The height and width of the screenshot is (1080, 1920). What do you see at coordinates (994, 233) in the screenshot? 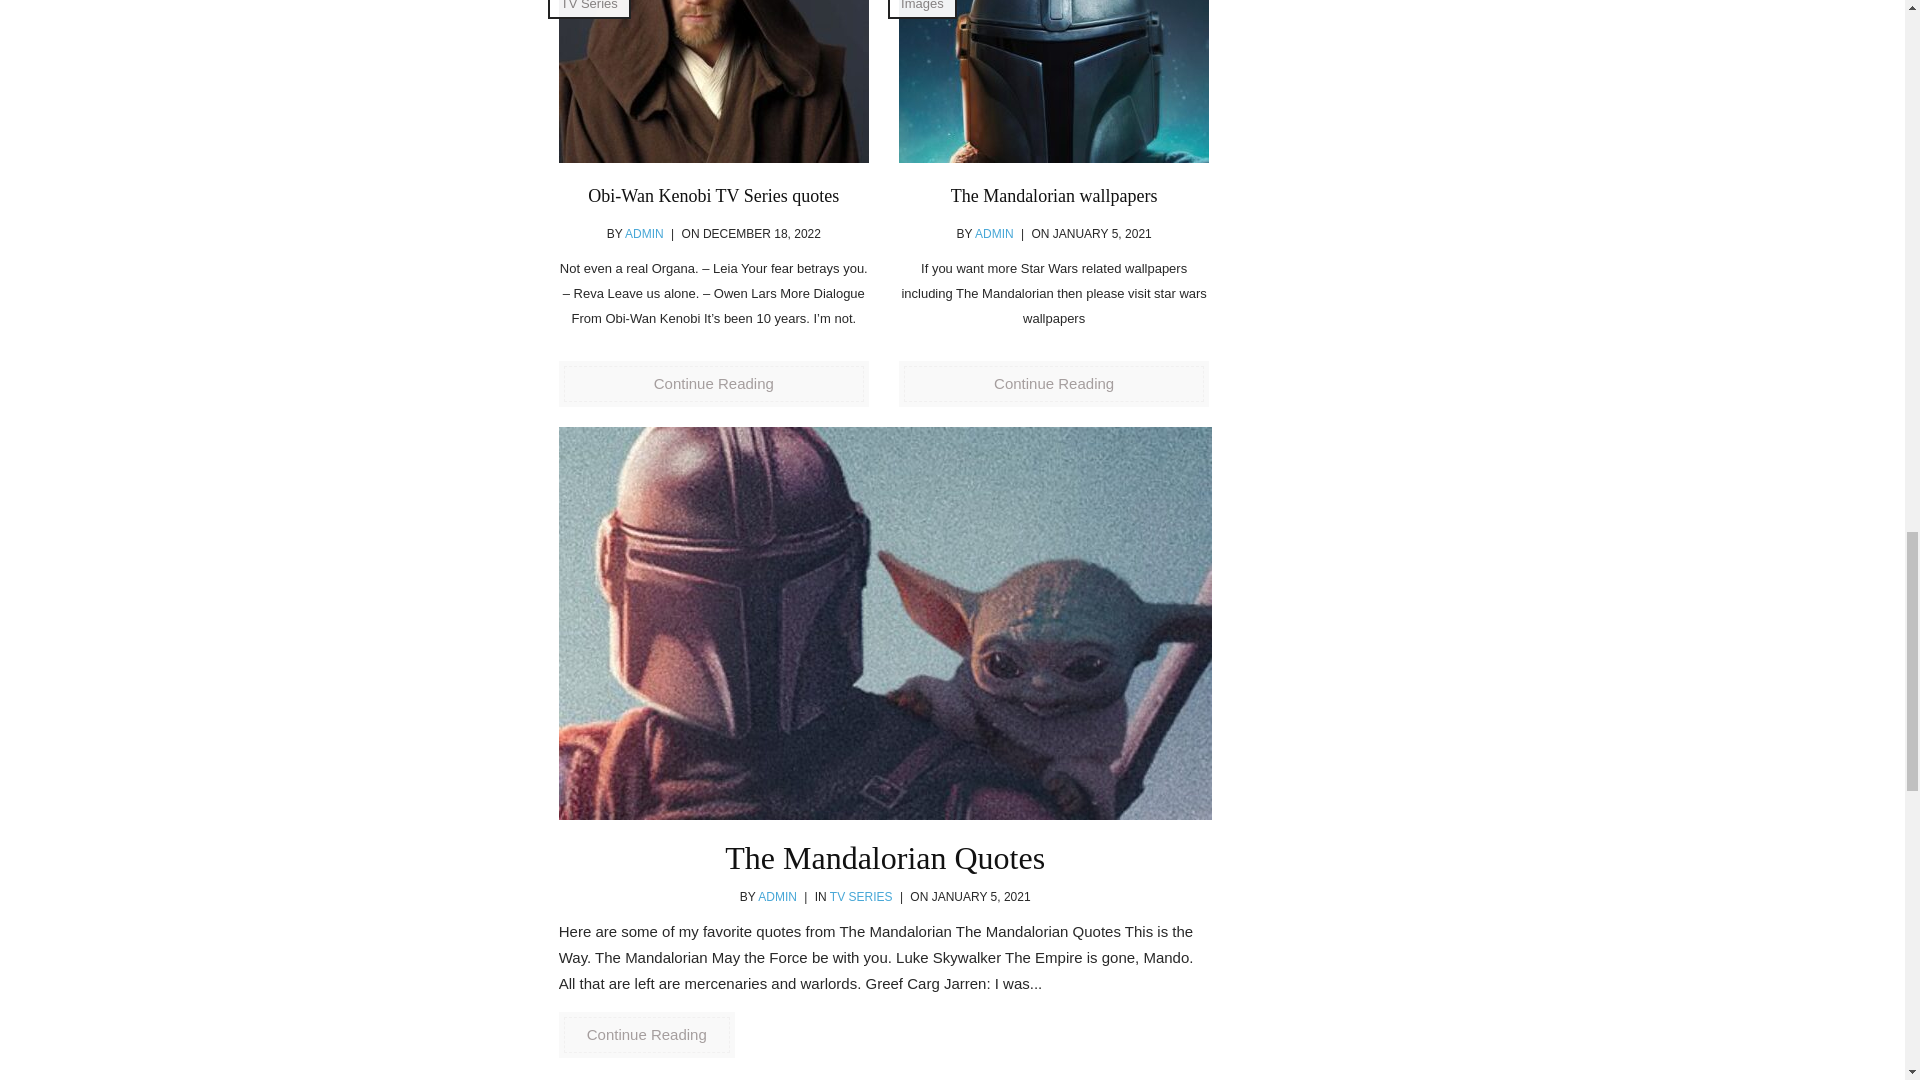
I see `ADMIN` at bounding box center [994, 233].